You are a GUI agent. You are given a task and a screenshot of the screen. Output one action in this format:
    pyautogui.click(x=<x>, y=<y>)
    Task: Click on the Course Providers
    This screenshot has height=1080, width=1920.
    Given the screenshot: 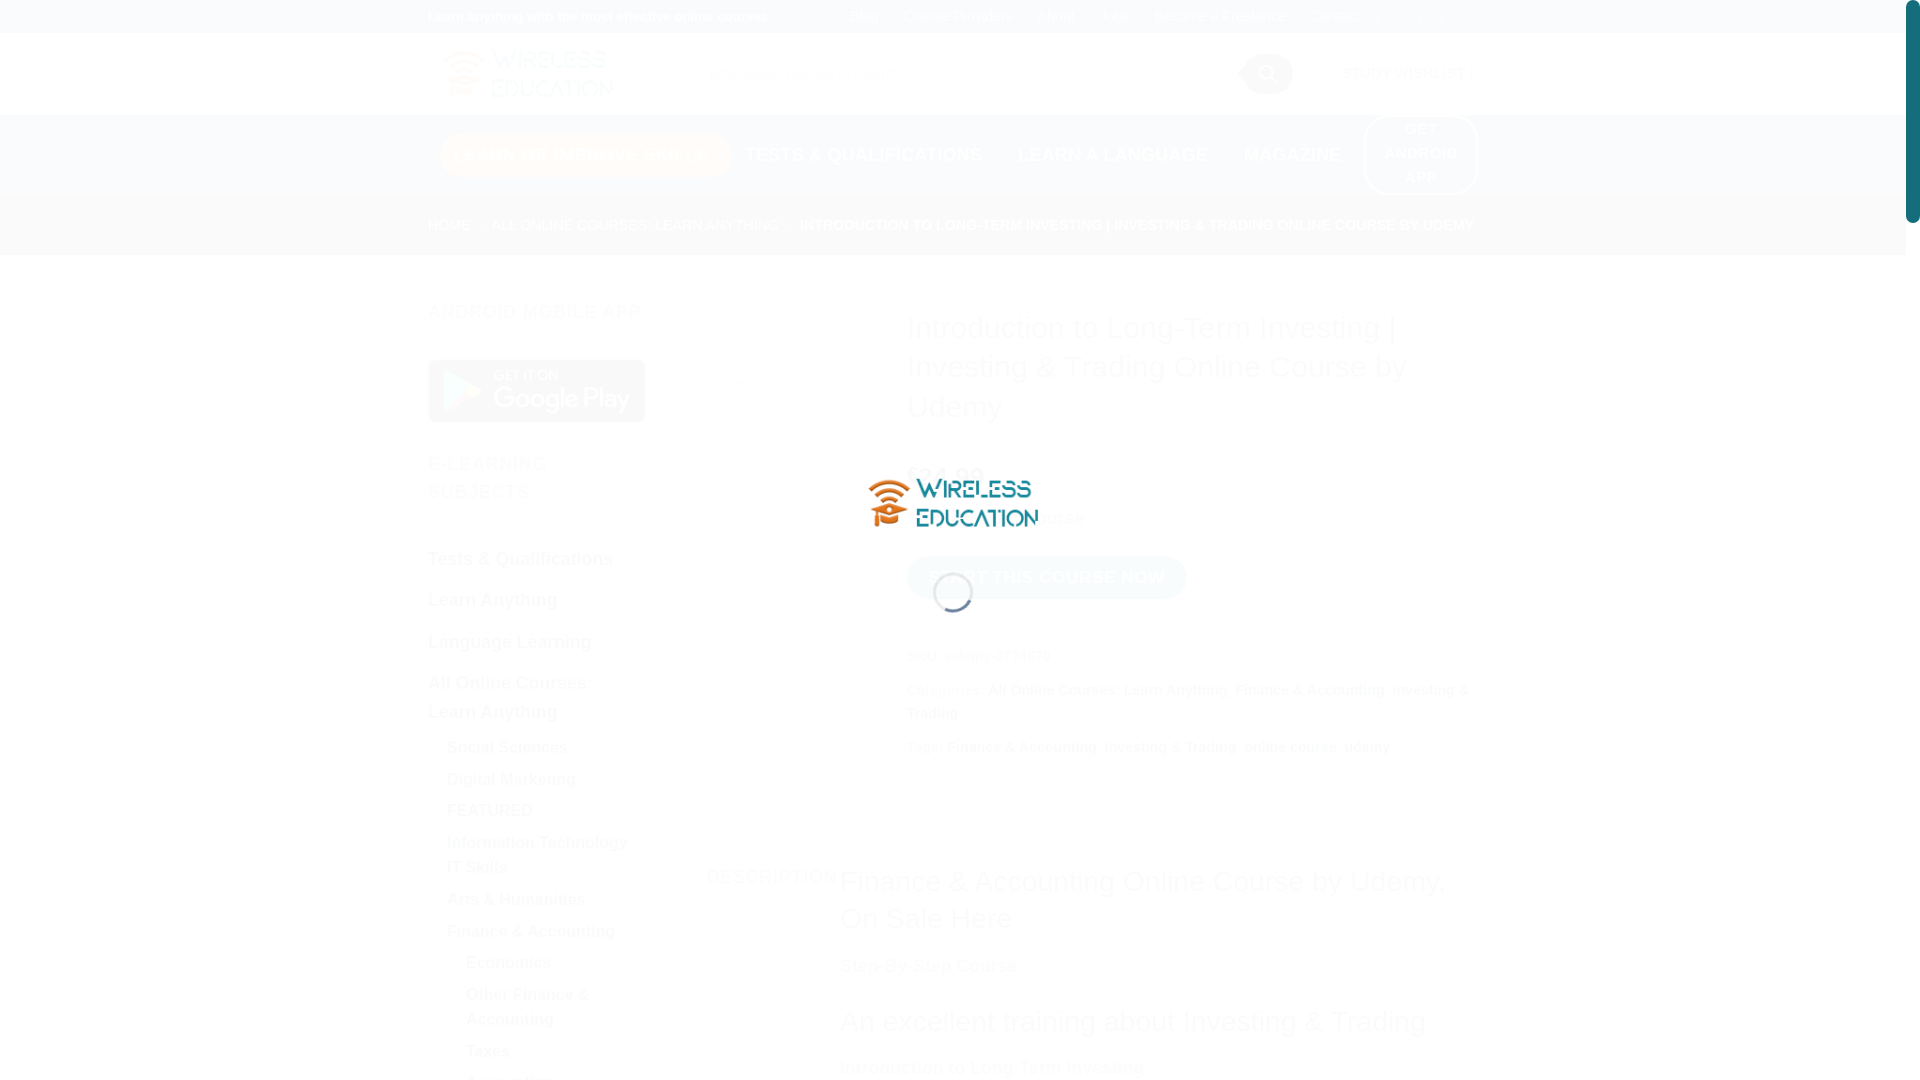 What is the action you would take?
    pyautogui.click(x=958, y=16)
    